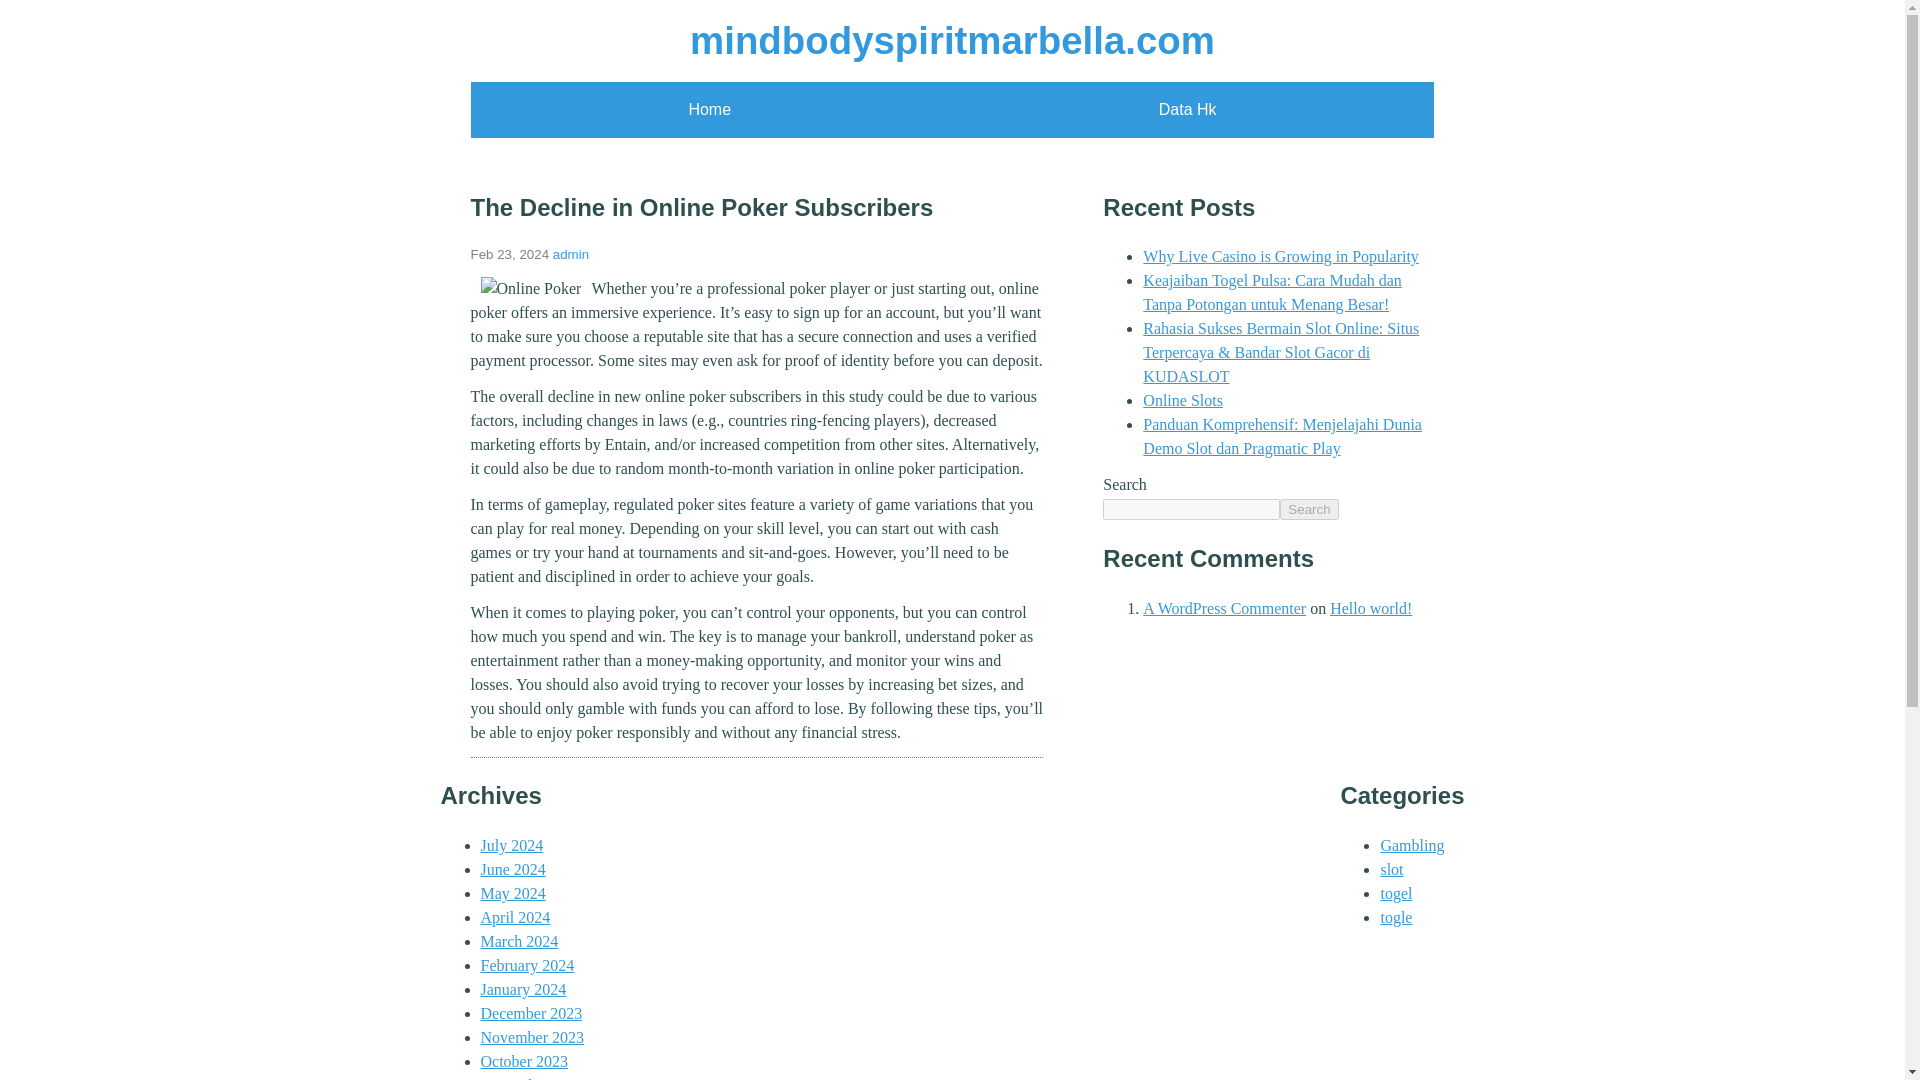 The height and width of the screenshot is (1080, 1920). I want to click on November 2023, so click(532, 1038).